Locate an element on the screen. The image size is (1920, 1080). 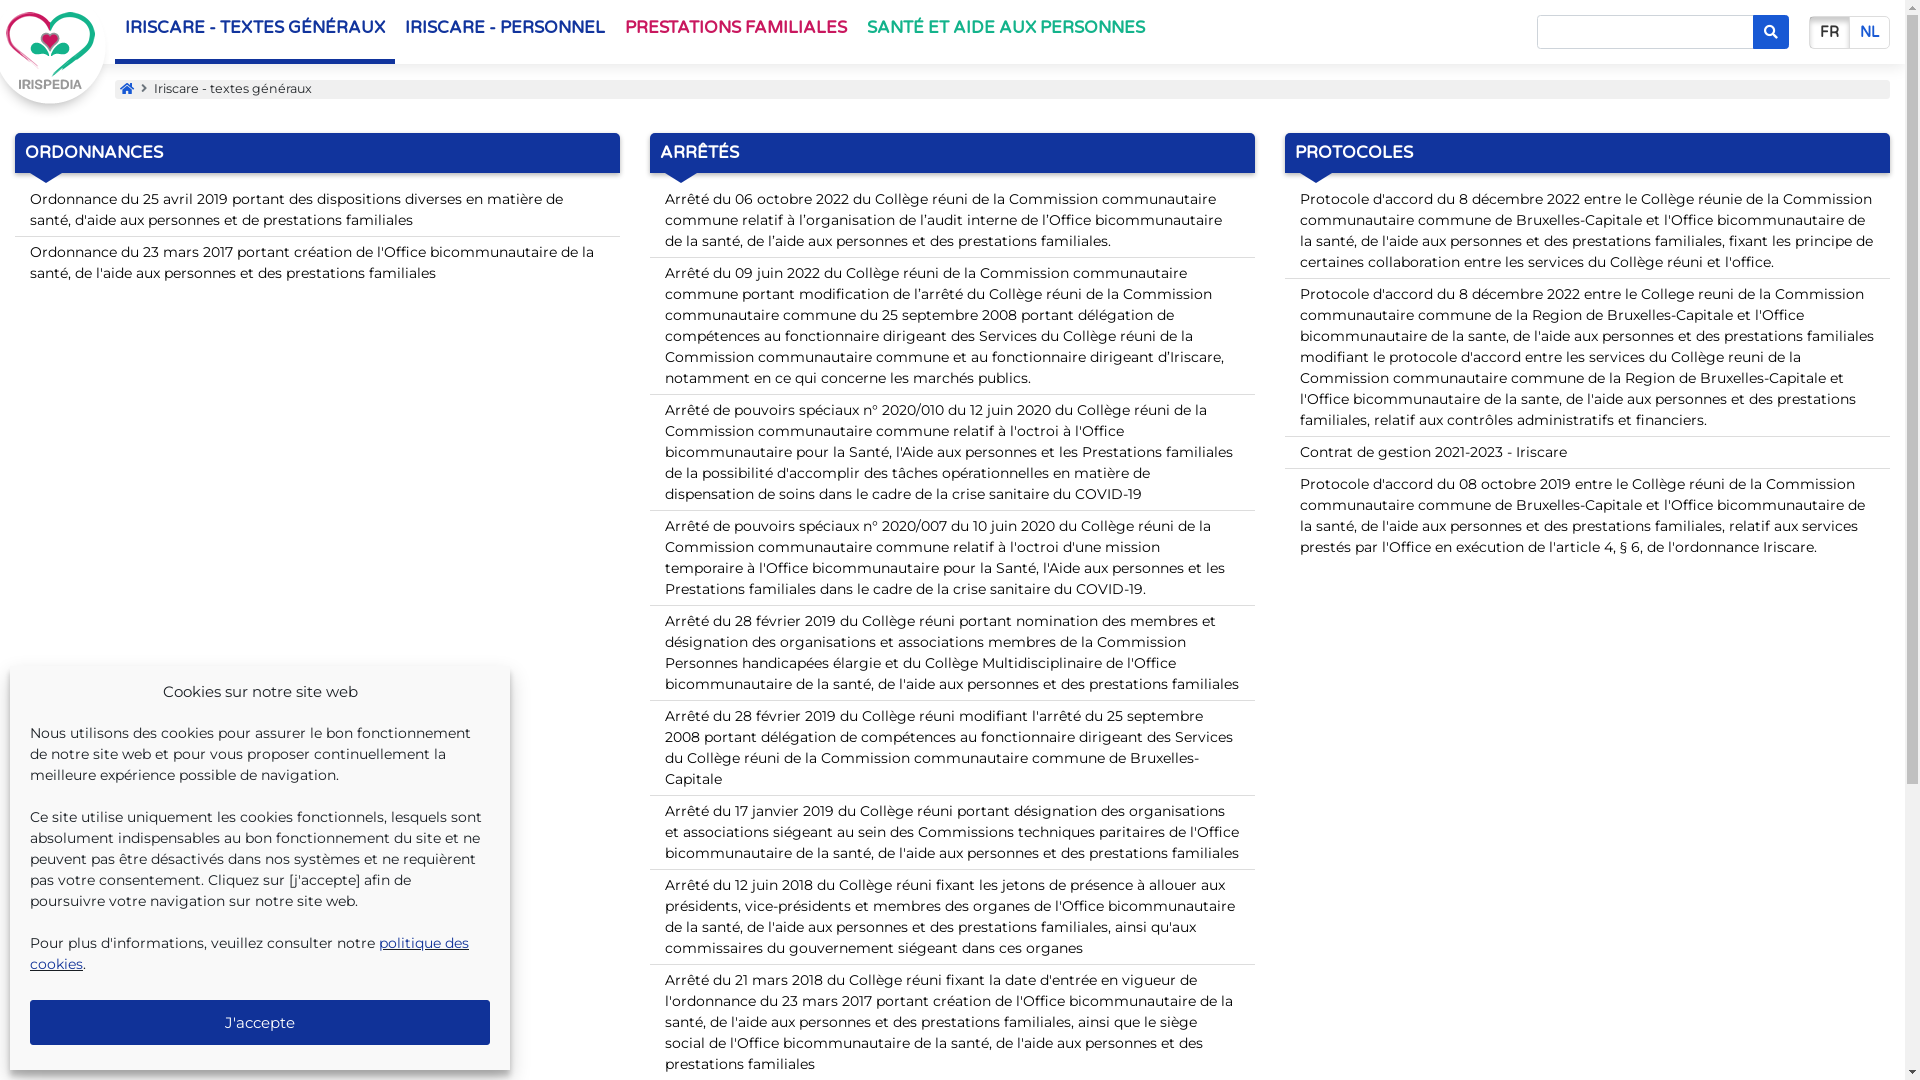
NL is located at coordinates (1870, 32).